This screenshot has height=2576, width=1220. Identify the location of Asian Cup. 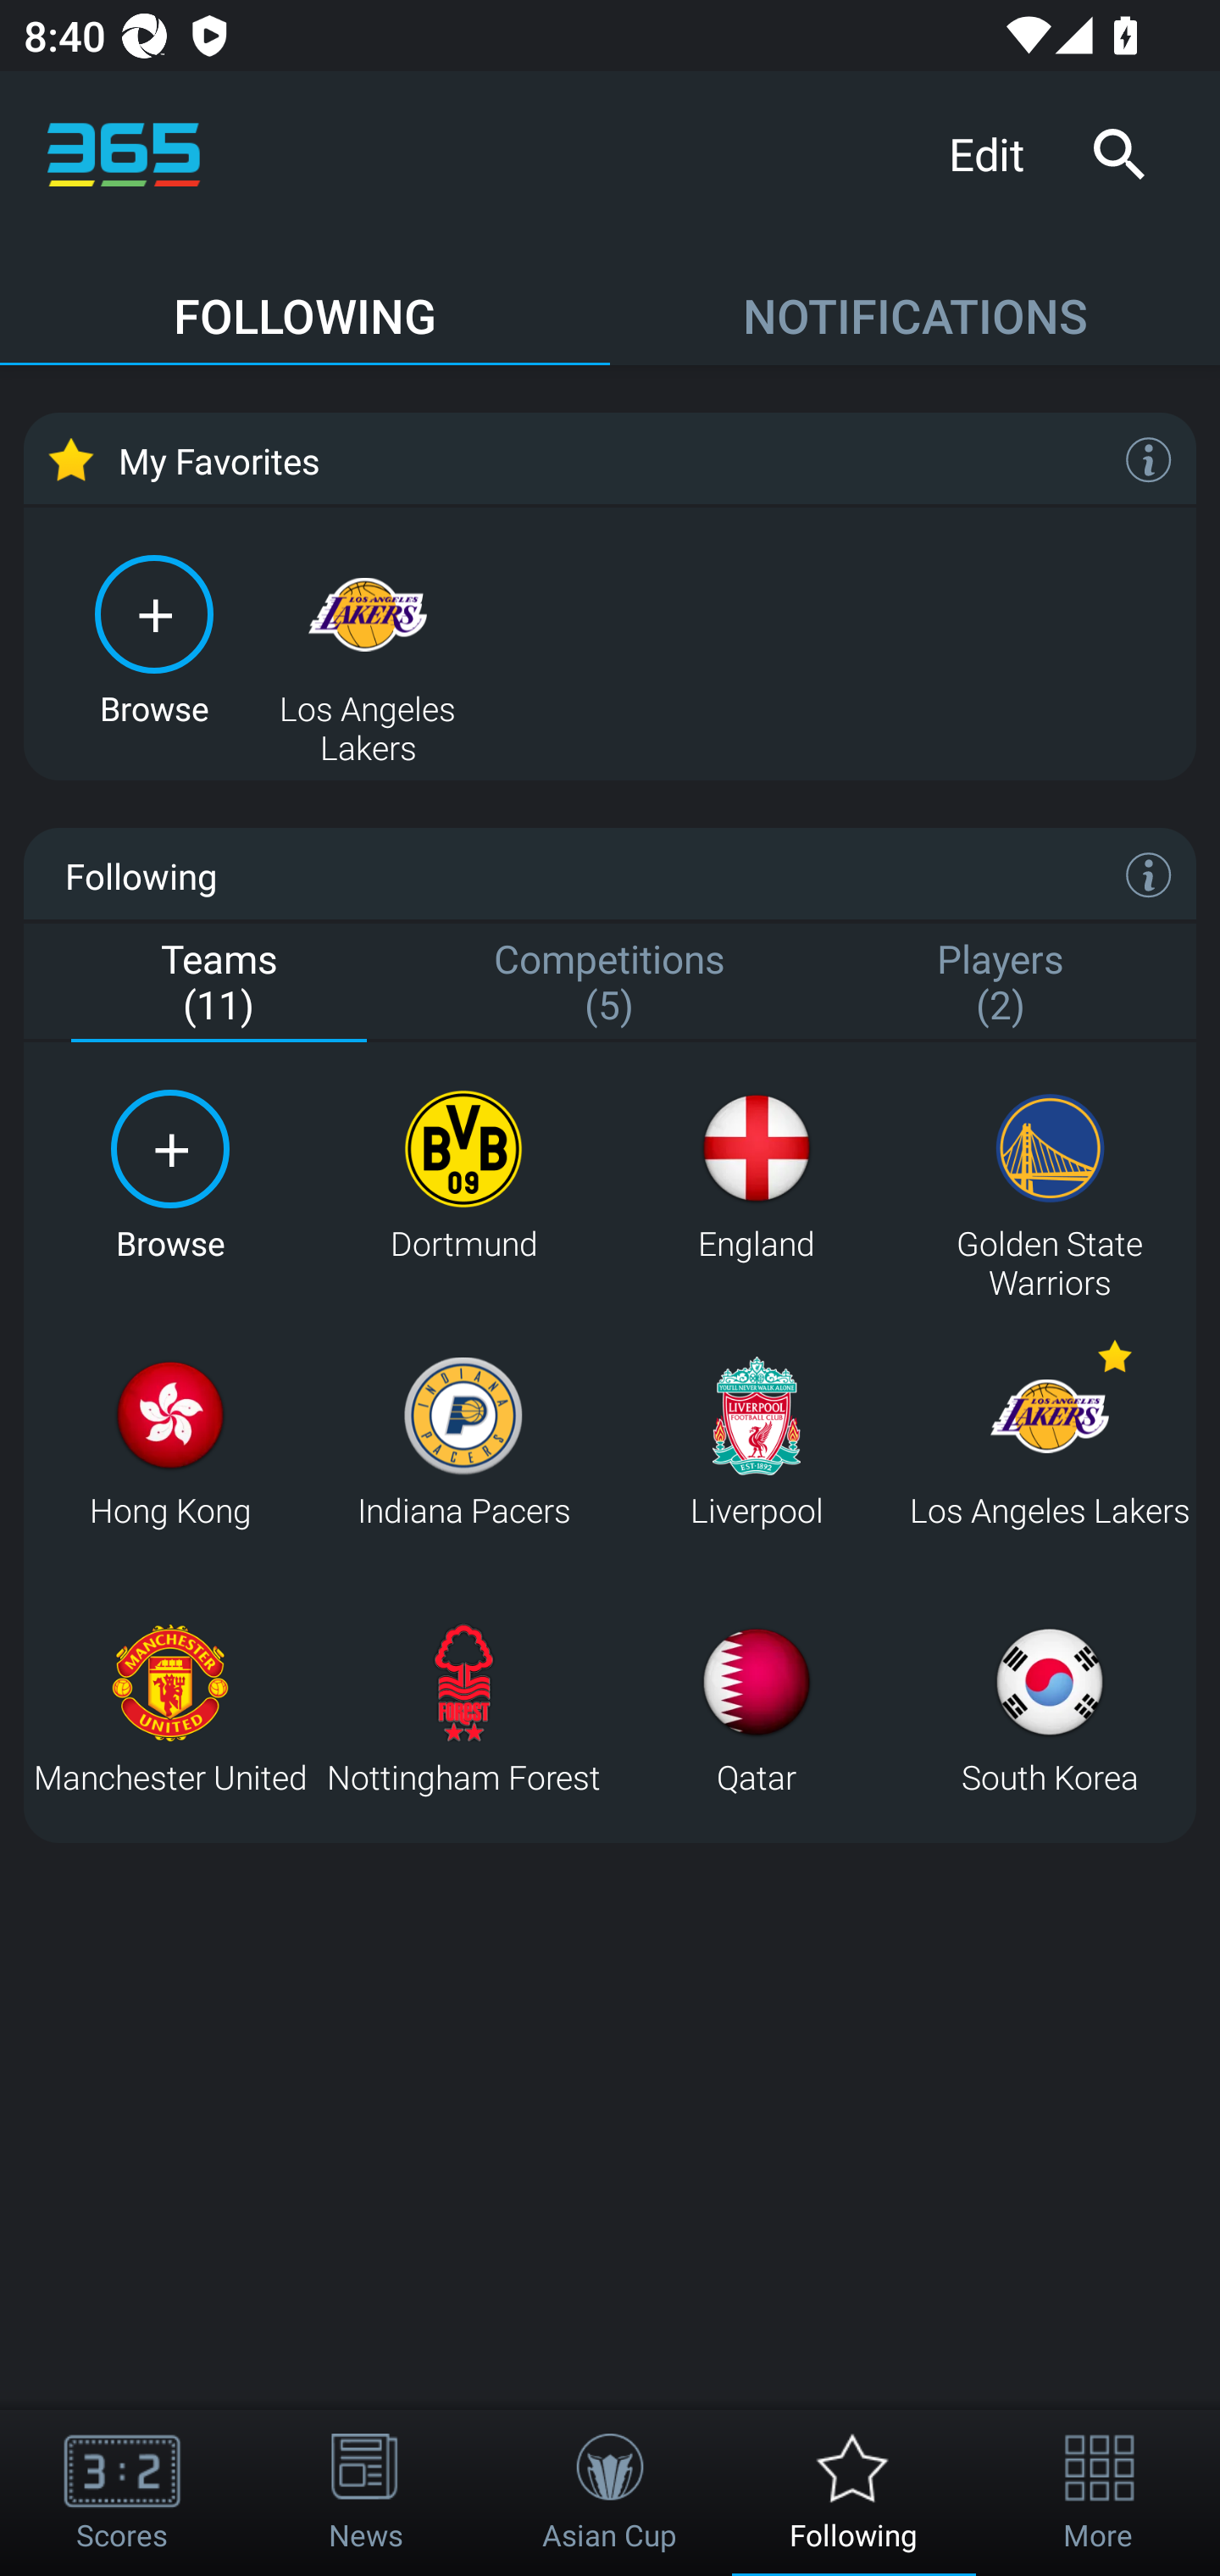
(610, 2493).